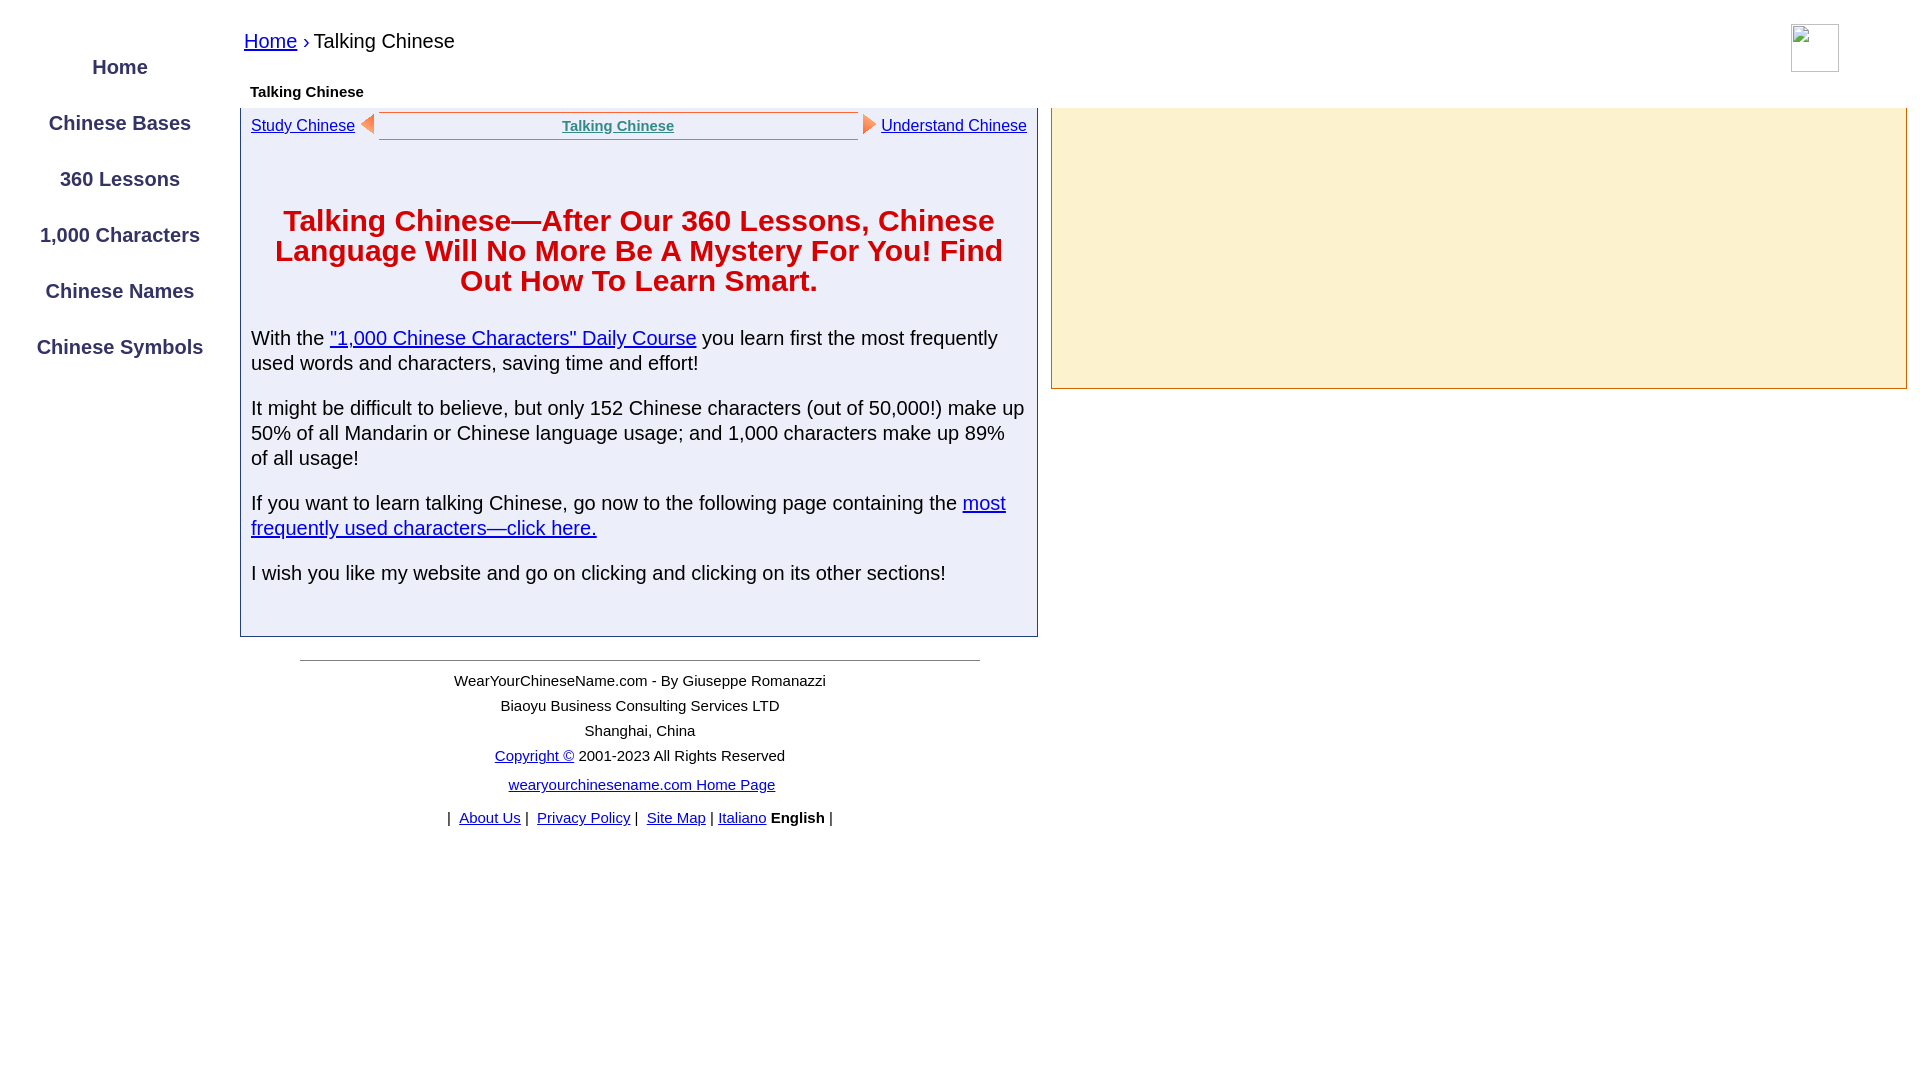 The height and width of the screenshot is (1080, 1920). Describe the element at coordinates (742, 817) in the screenshot. I see `Italiano` at that location.